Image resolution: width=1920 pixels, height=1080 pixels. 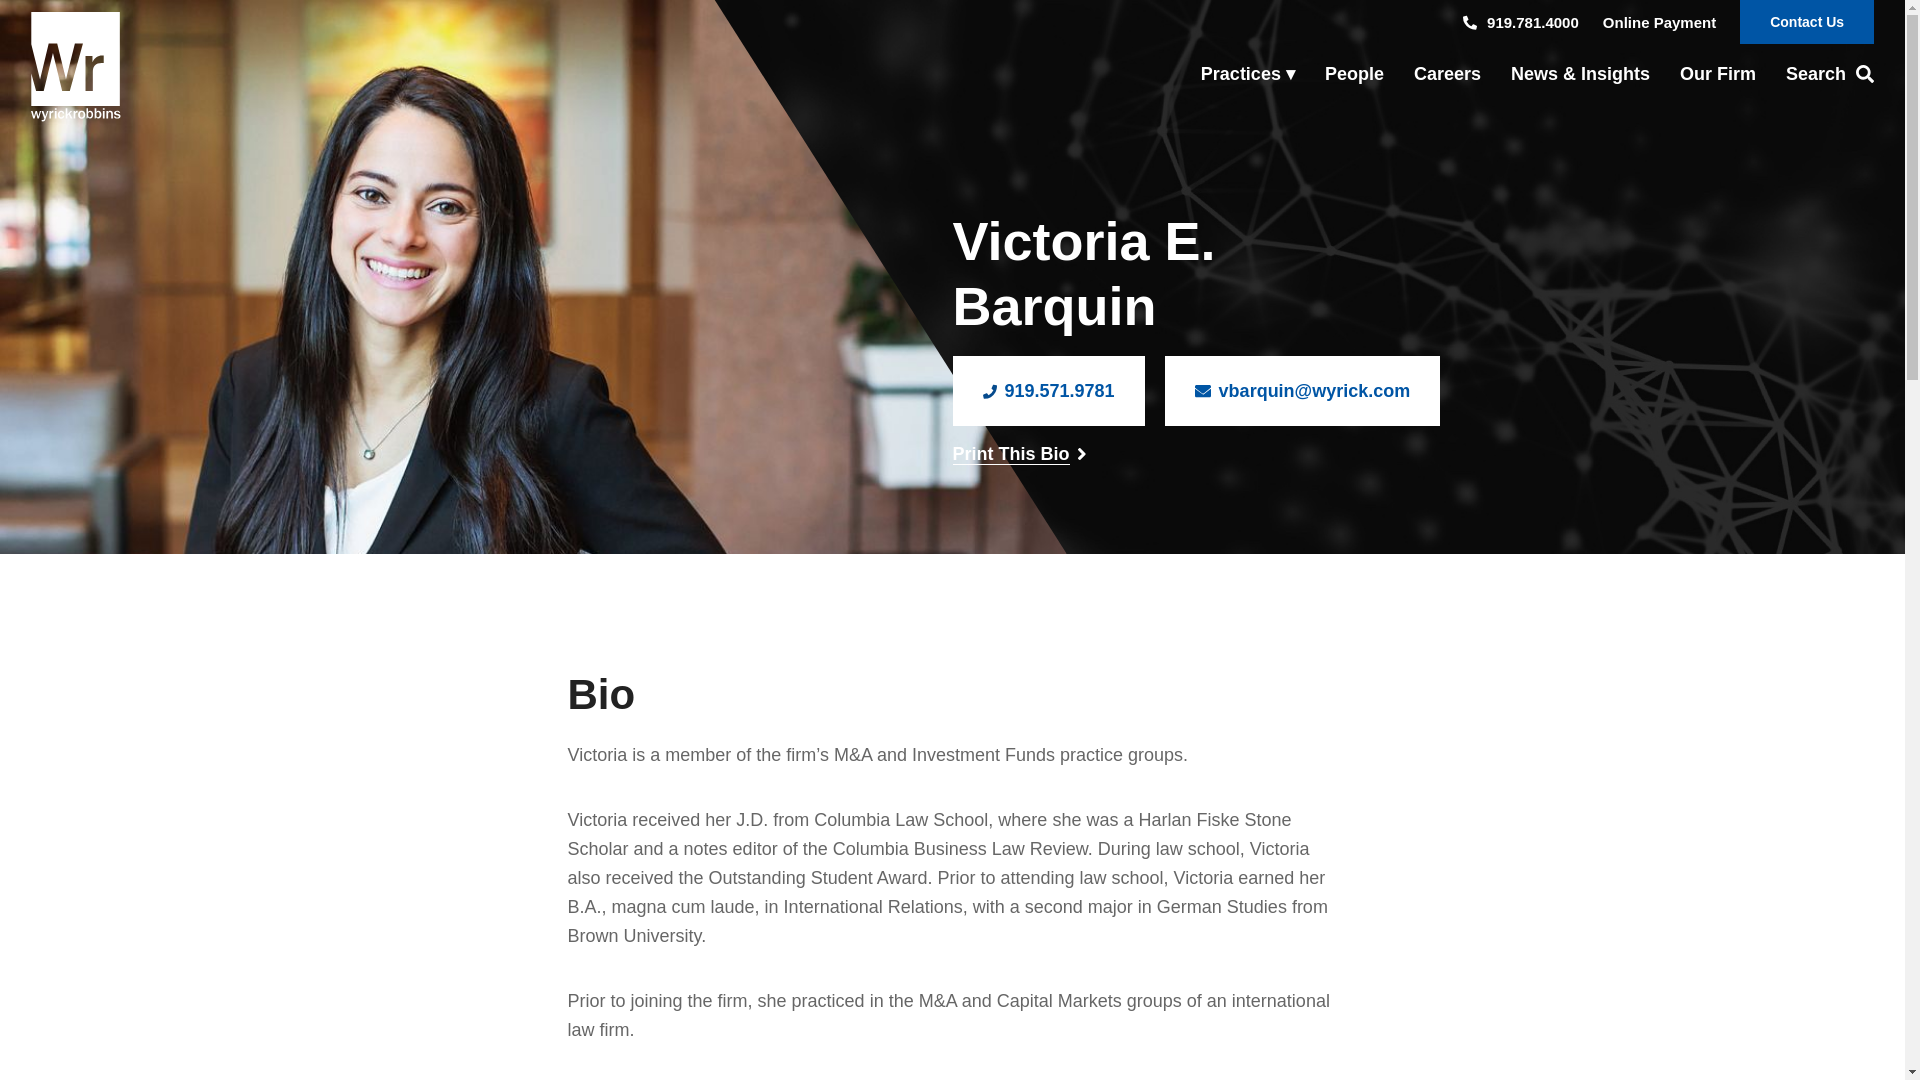 I want to click on Online Payment, so click(x=1660, y=22).